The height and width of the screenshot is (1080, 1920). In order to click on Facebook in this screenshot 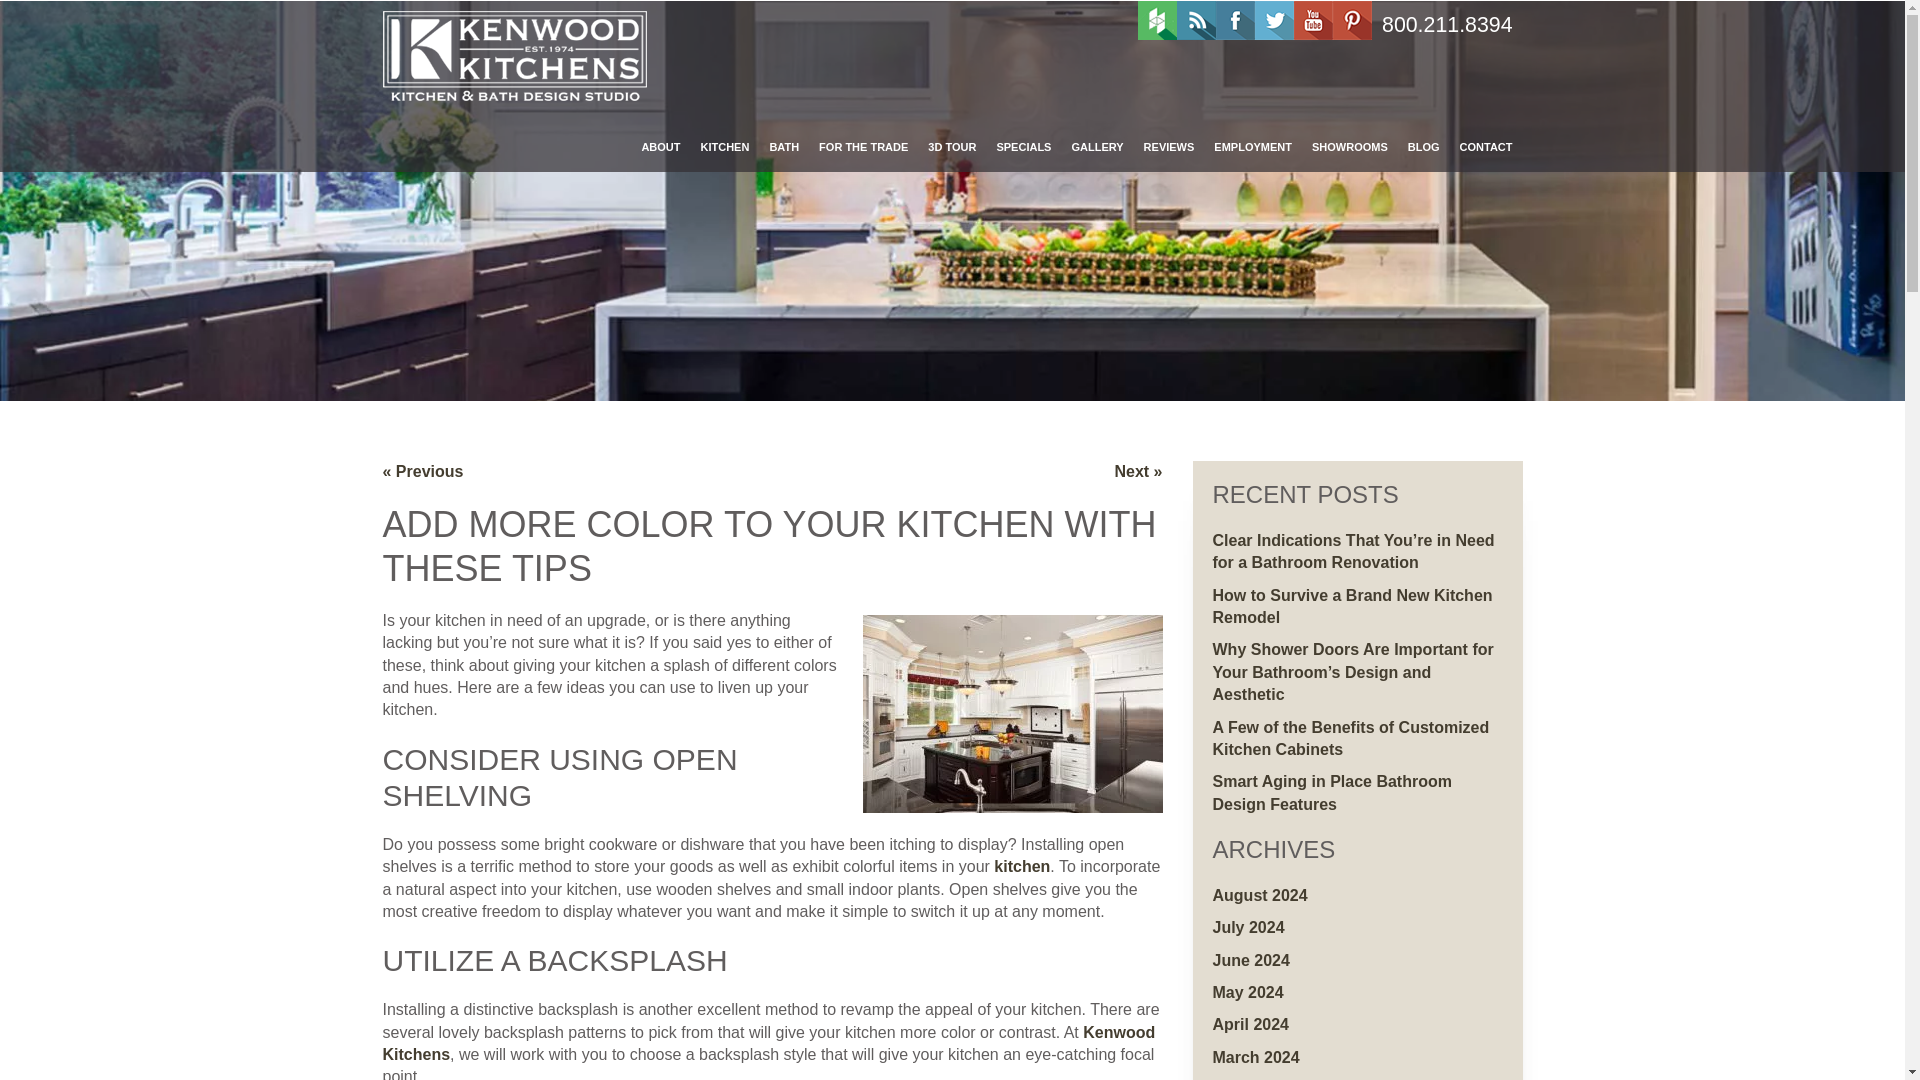, I will do `click(1235, 20)`.